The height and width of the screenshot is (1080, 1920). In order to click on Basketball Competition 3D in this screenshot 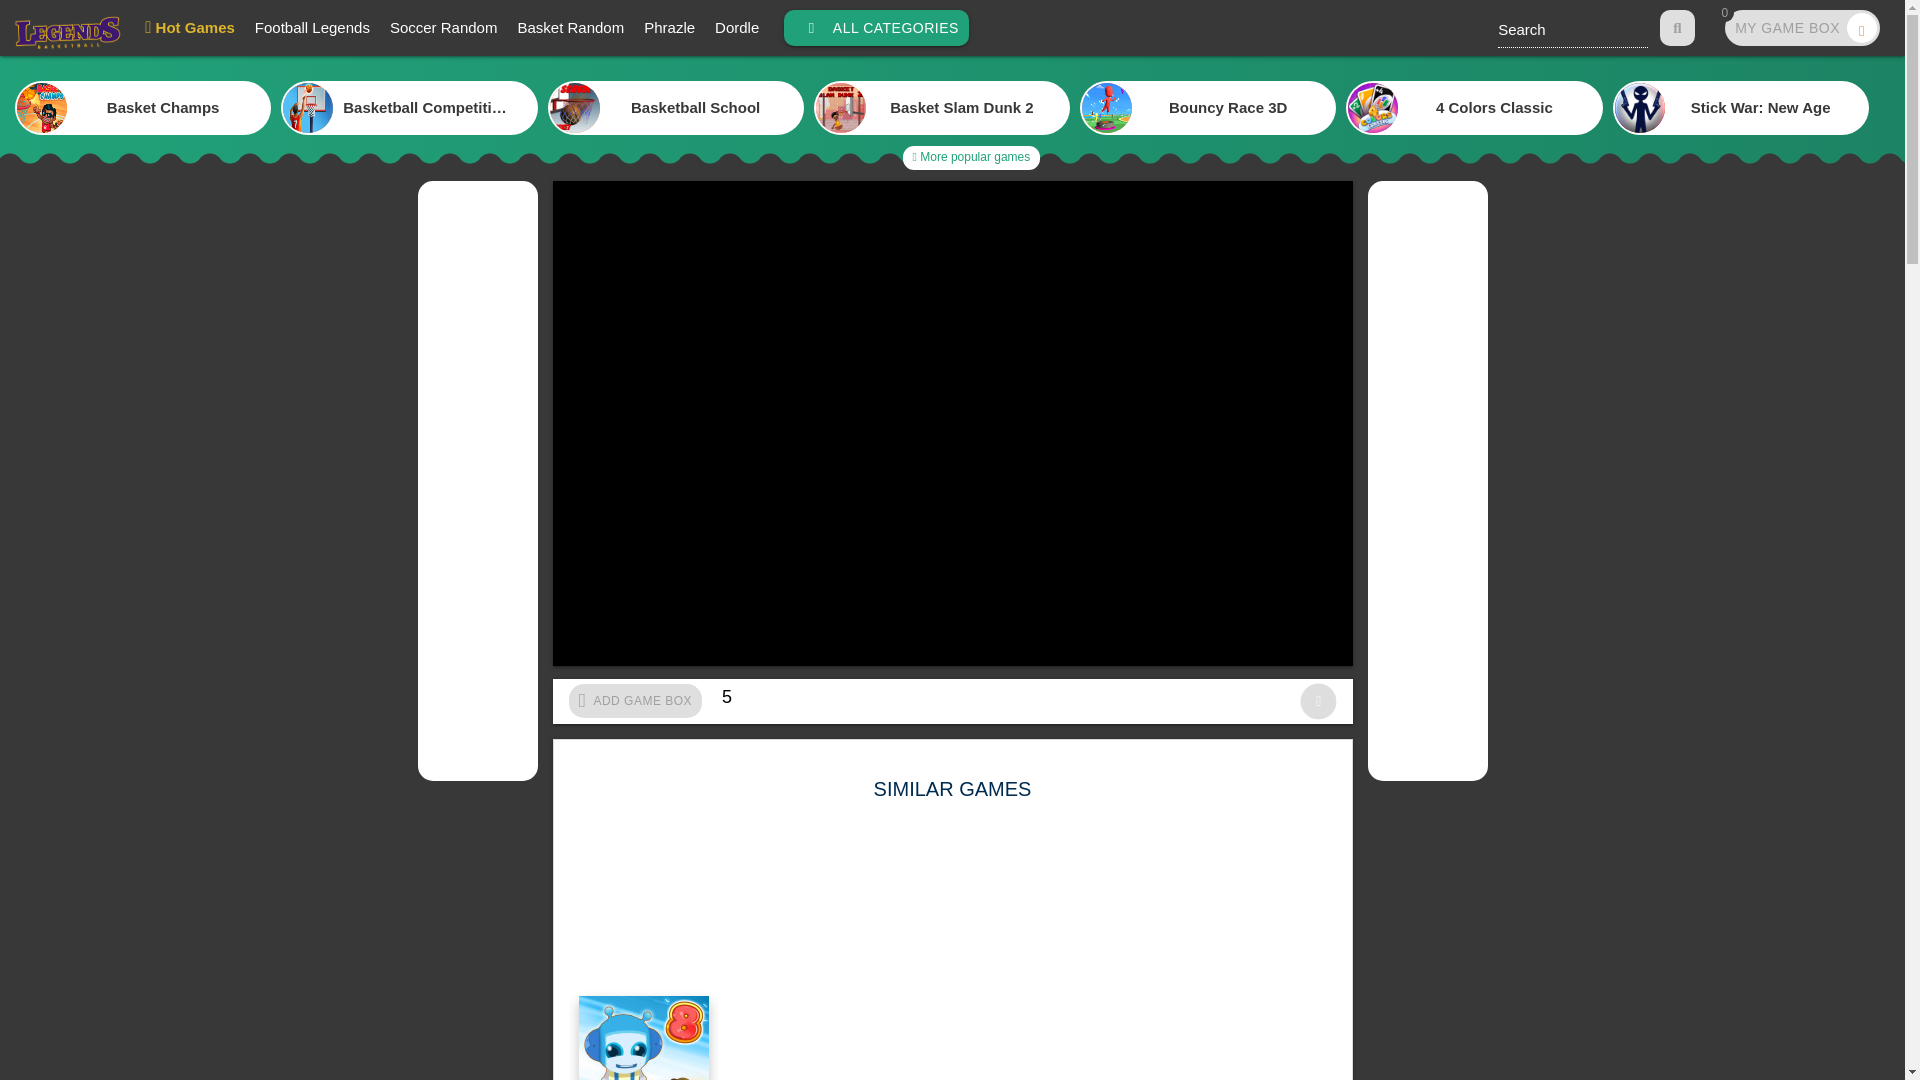, I will do `click(1802, 28)`.